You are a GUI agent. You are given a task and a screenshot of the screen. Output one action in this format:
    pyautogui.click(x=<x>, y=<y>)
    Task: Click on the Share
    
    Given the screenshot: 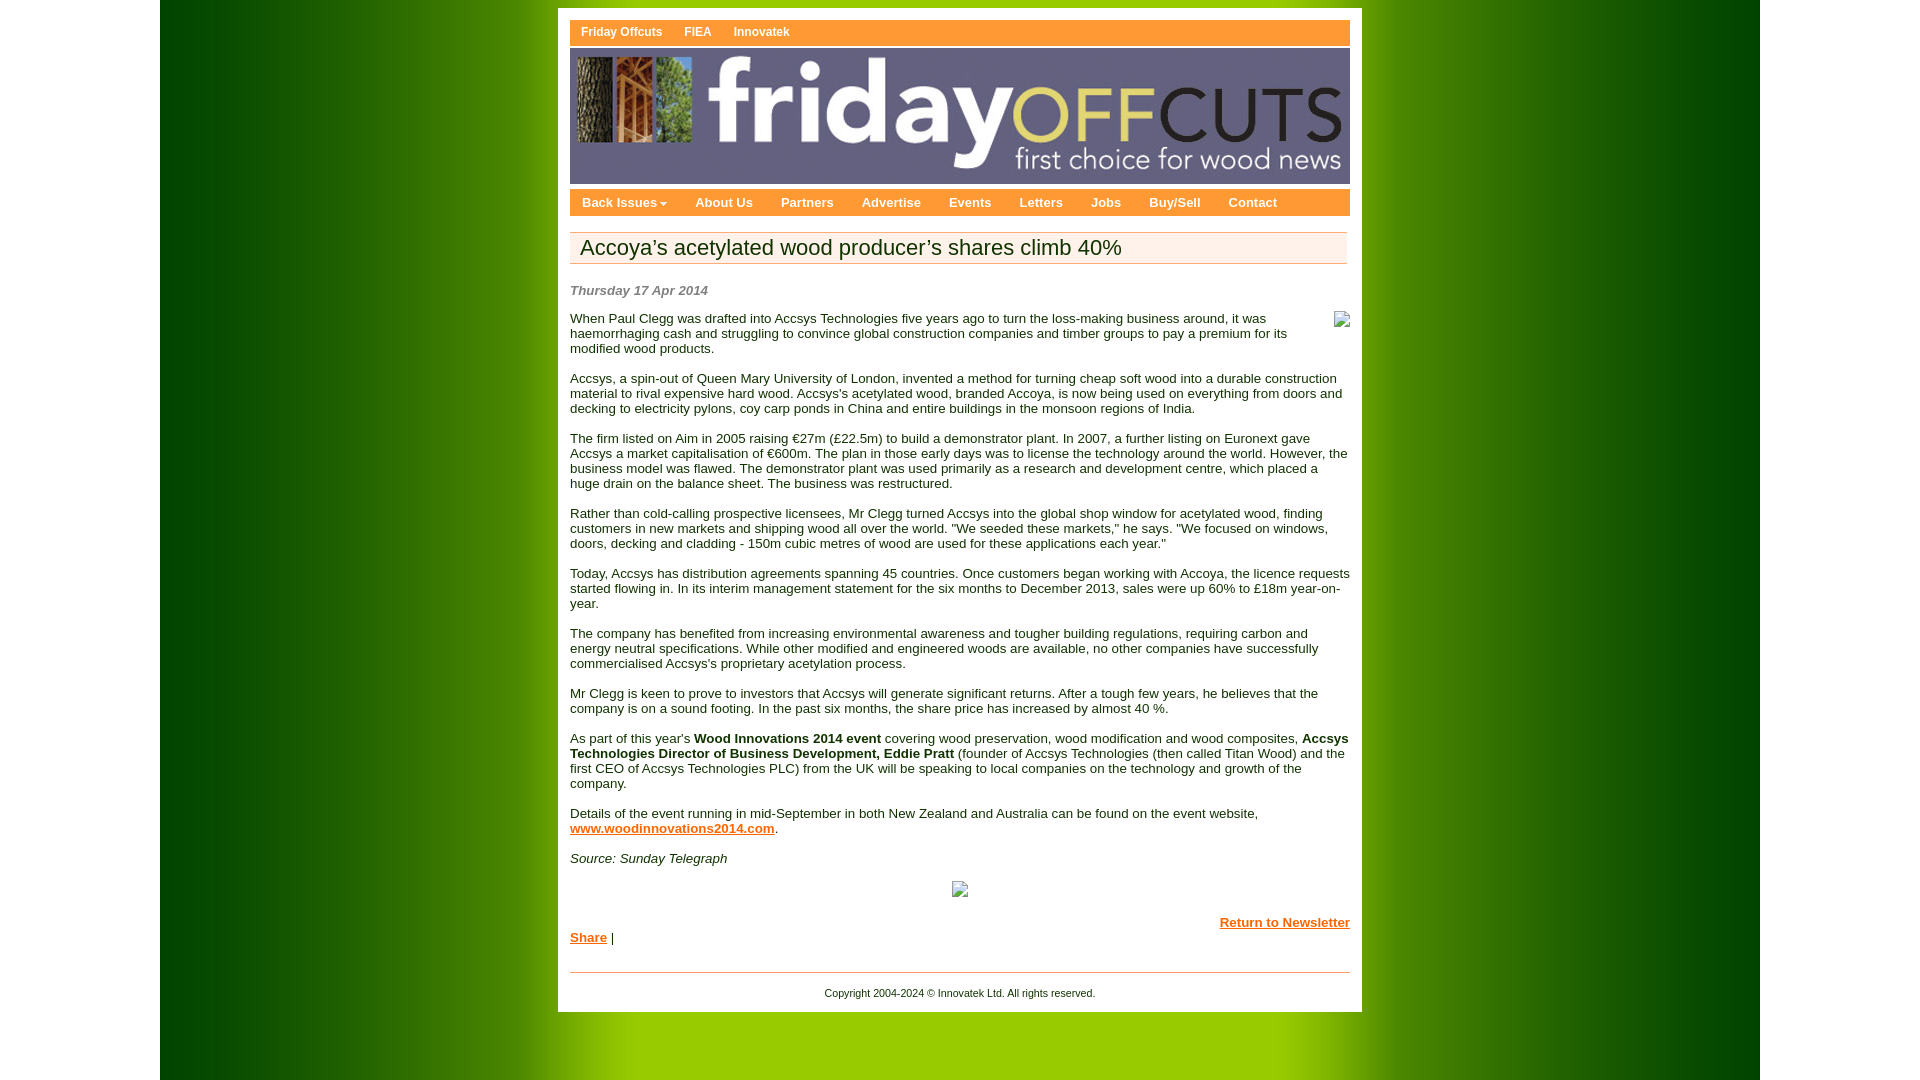 What is the action you would take?
    pyautogui.click(x=588, y=937)
    